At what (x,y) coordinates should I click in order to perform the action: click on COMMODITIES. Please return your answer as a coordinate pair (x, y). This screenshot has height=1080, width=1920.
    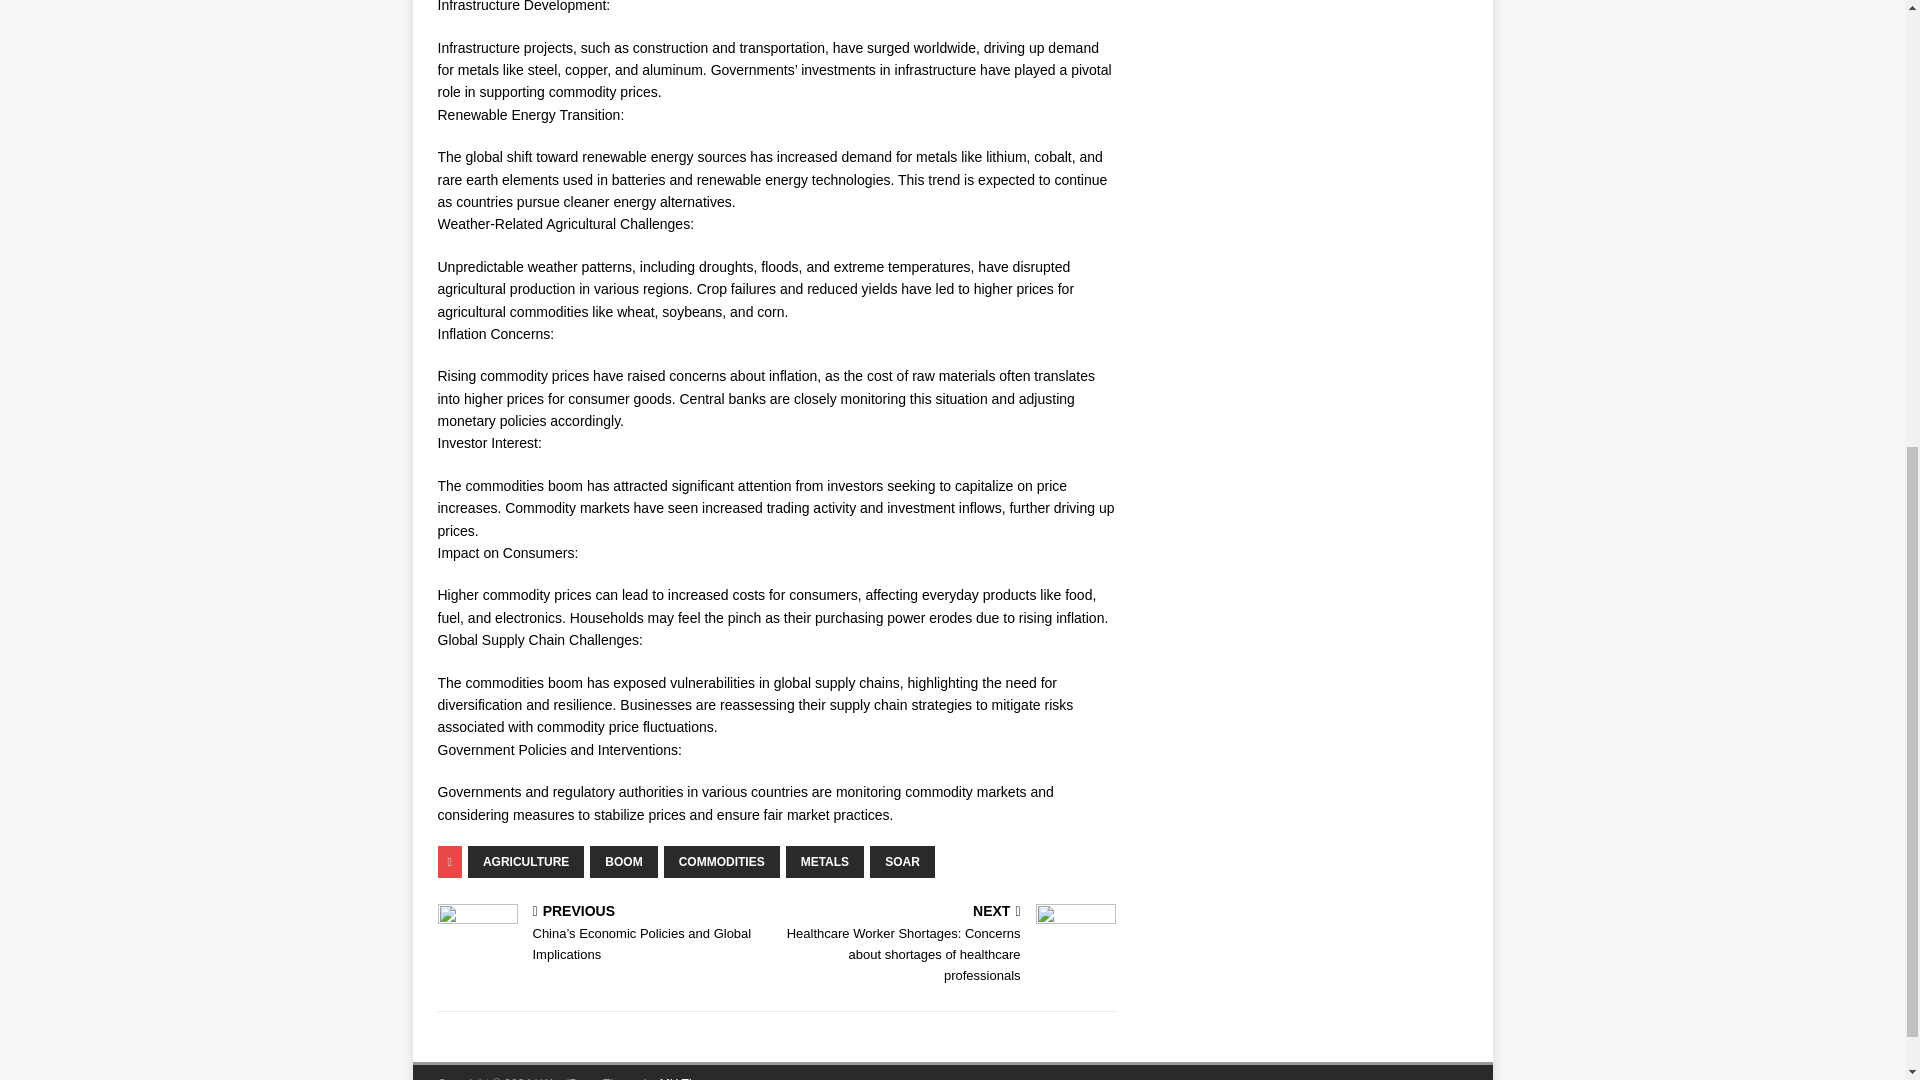
    Looking at the image, I should click on (722, 862).